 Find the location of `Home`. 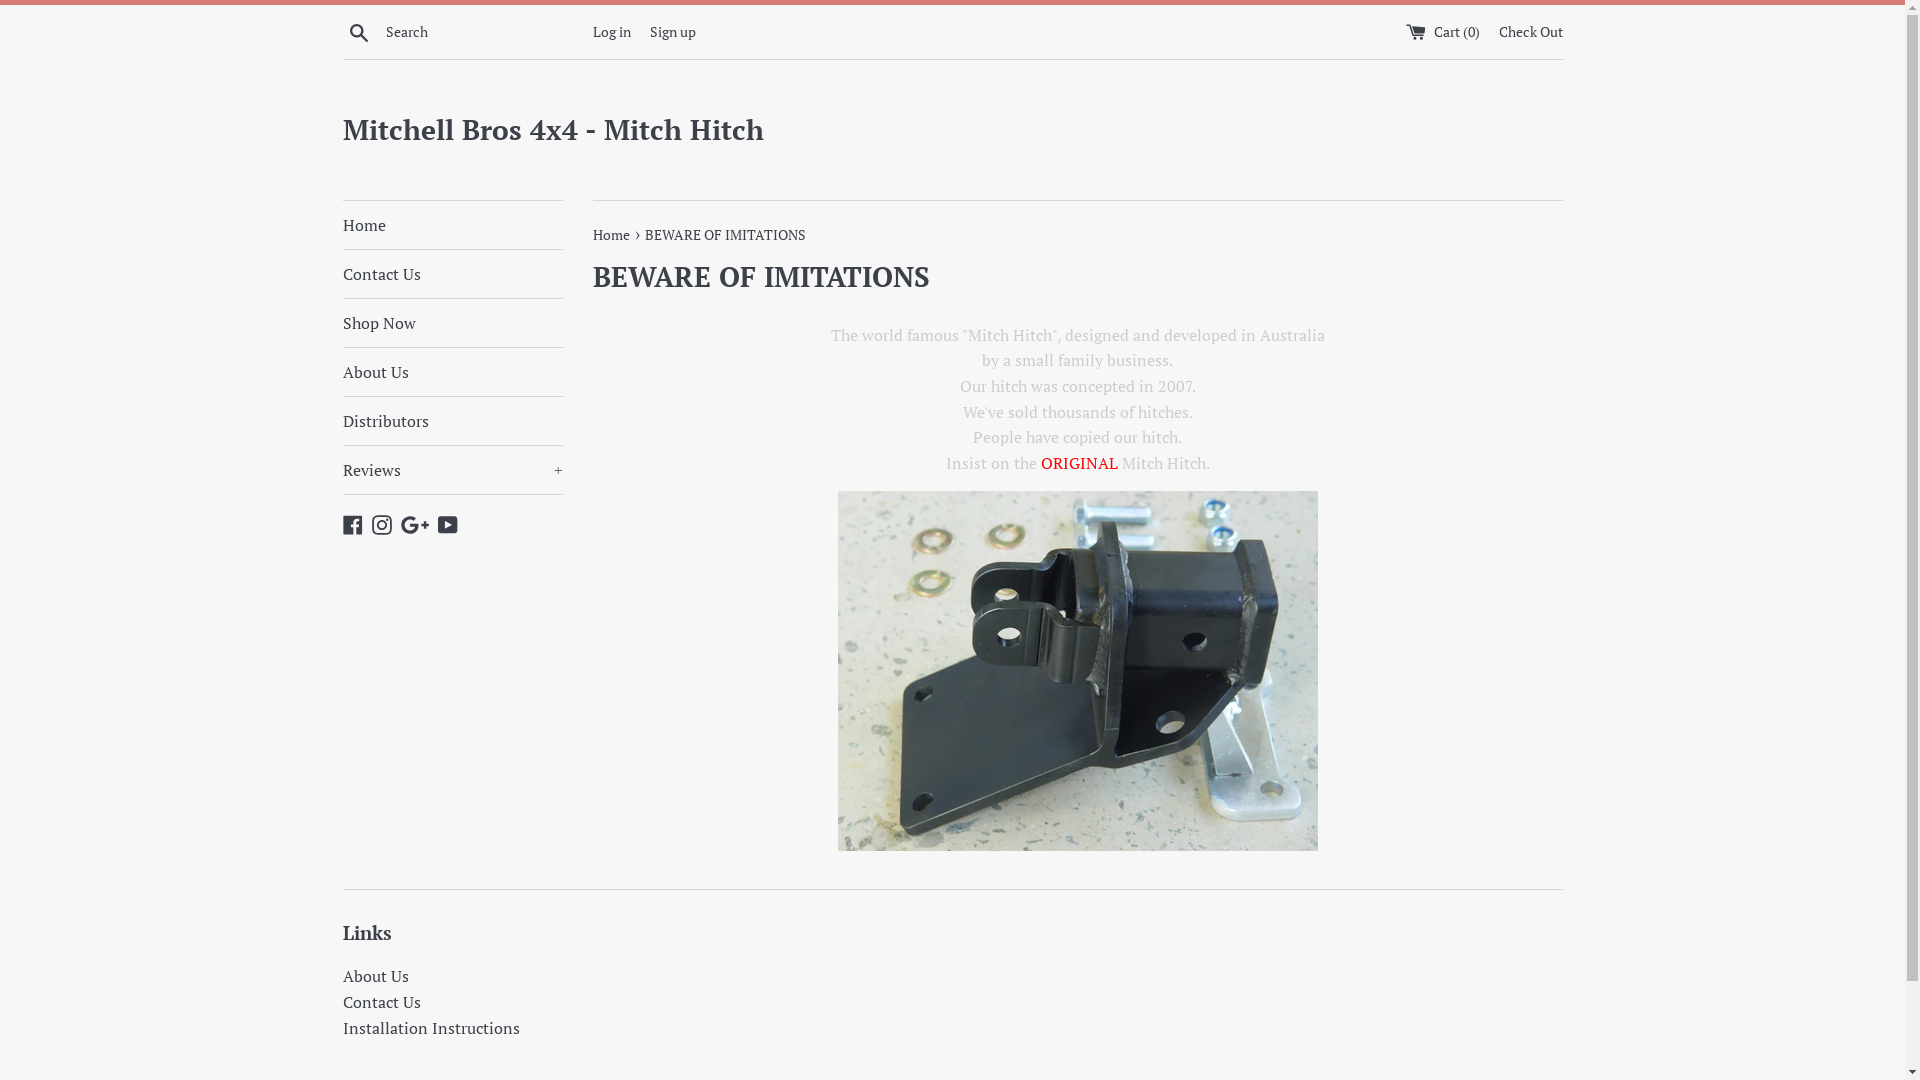

Home is located at coordinates (612, 234).